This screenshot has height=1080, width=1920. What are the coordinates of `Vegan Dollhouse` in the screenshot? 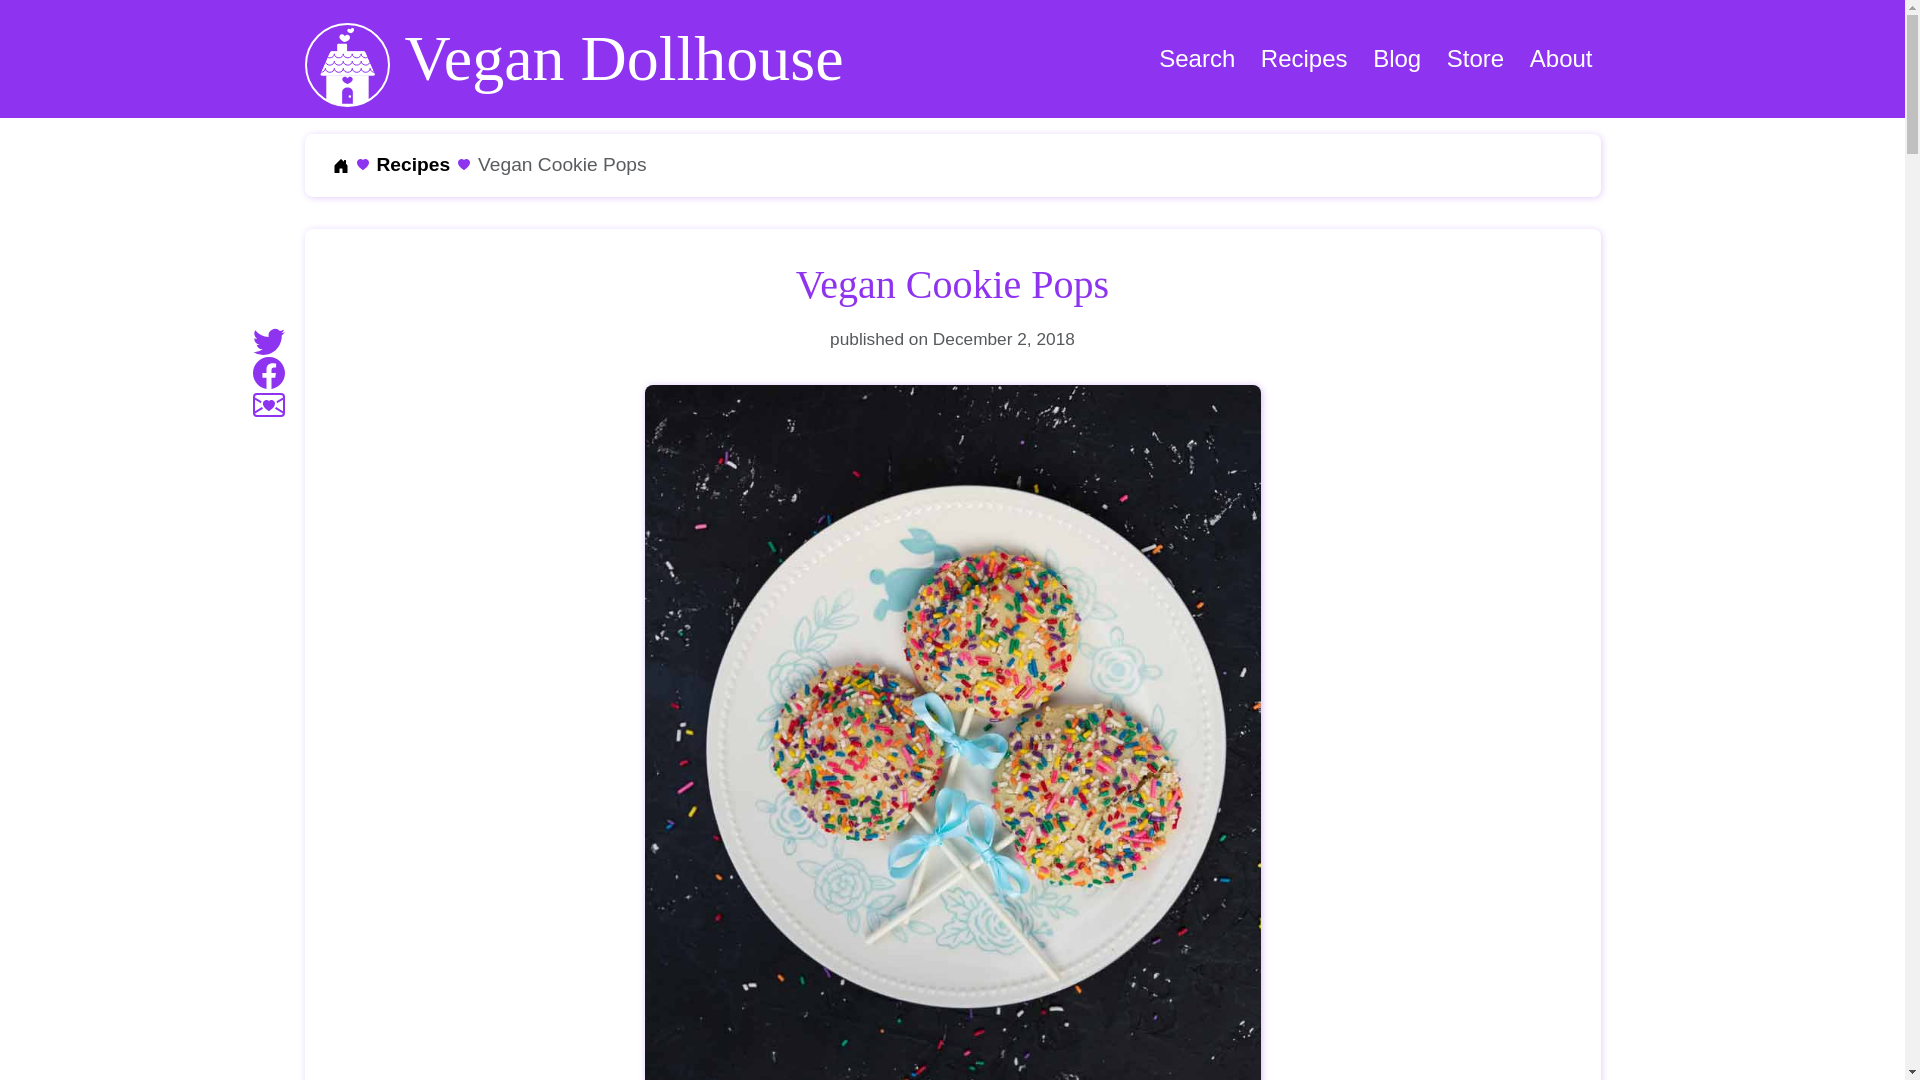 It's located at (572, 58).